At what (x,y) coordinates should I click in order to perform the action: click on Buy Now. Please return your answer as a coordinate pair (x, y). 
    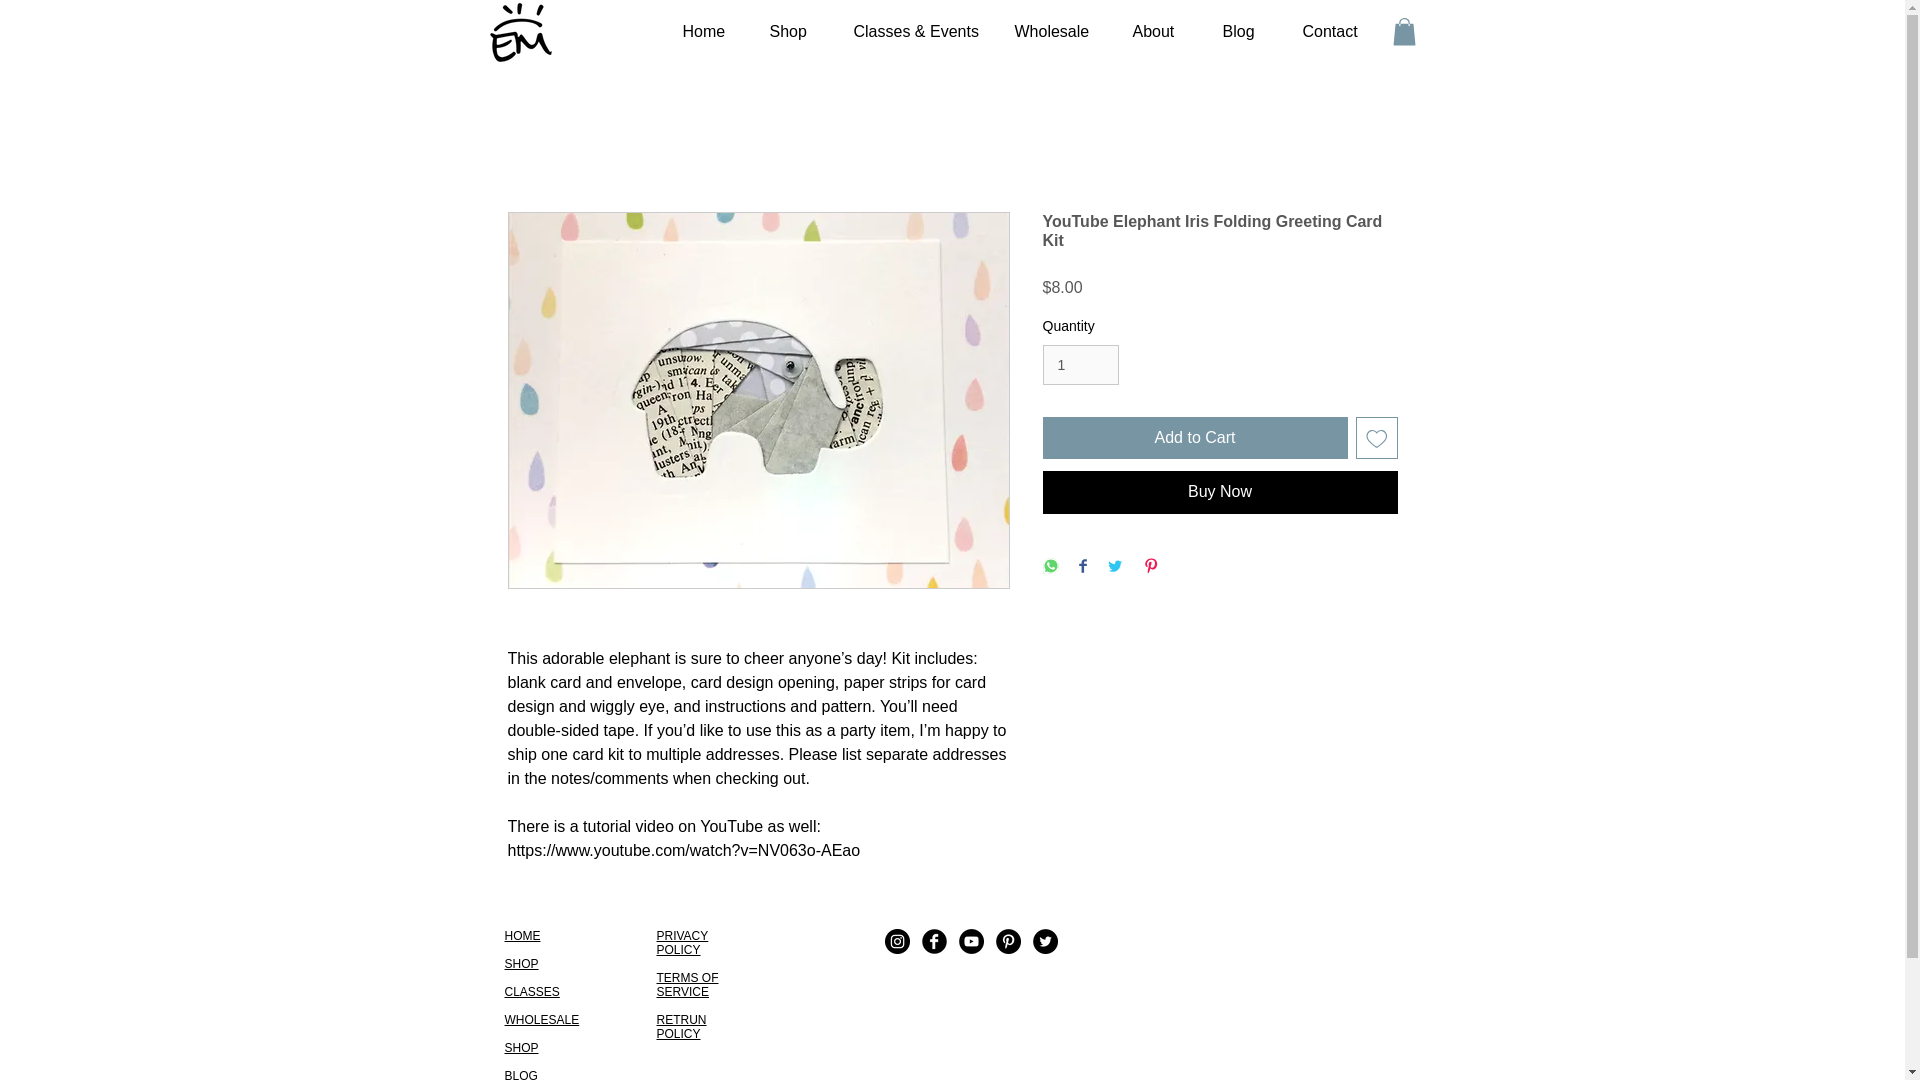
    Looking at the image, I should click on (1220, 492).